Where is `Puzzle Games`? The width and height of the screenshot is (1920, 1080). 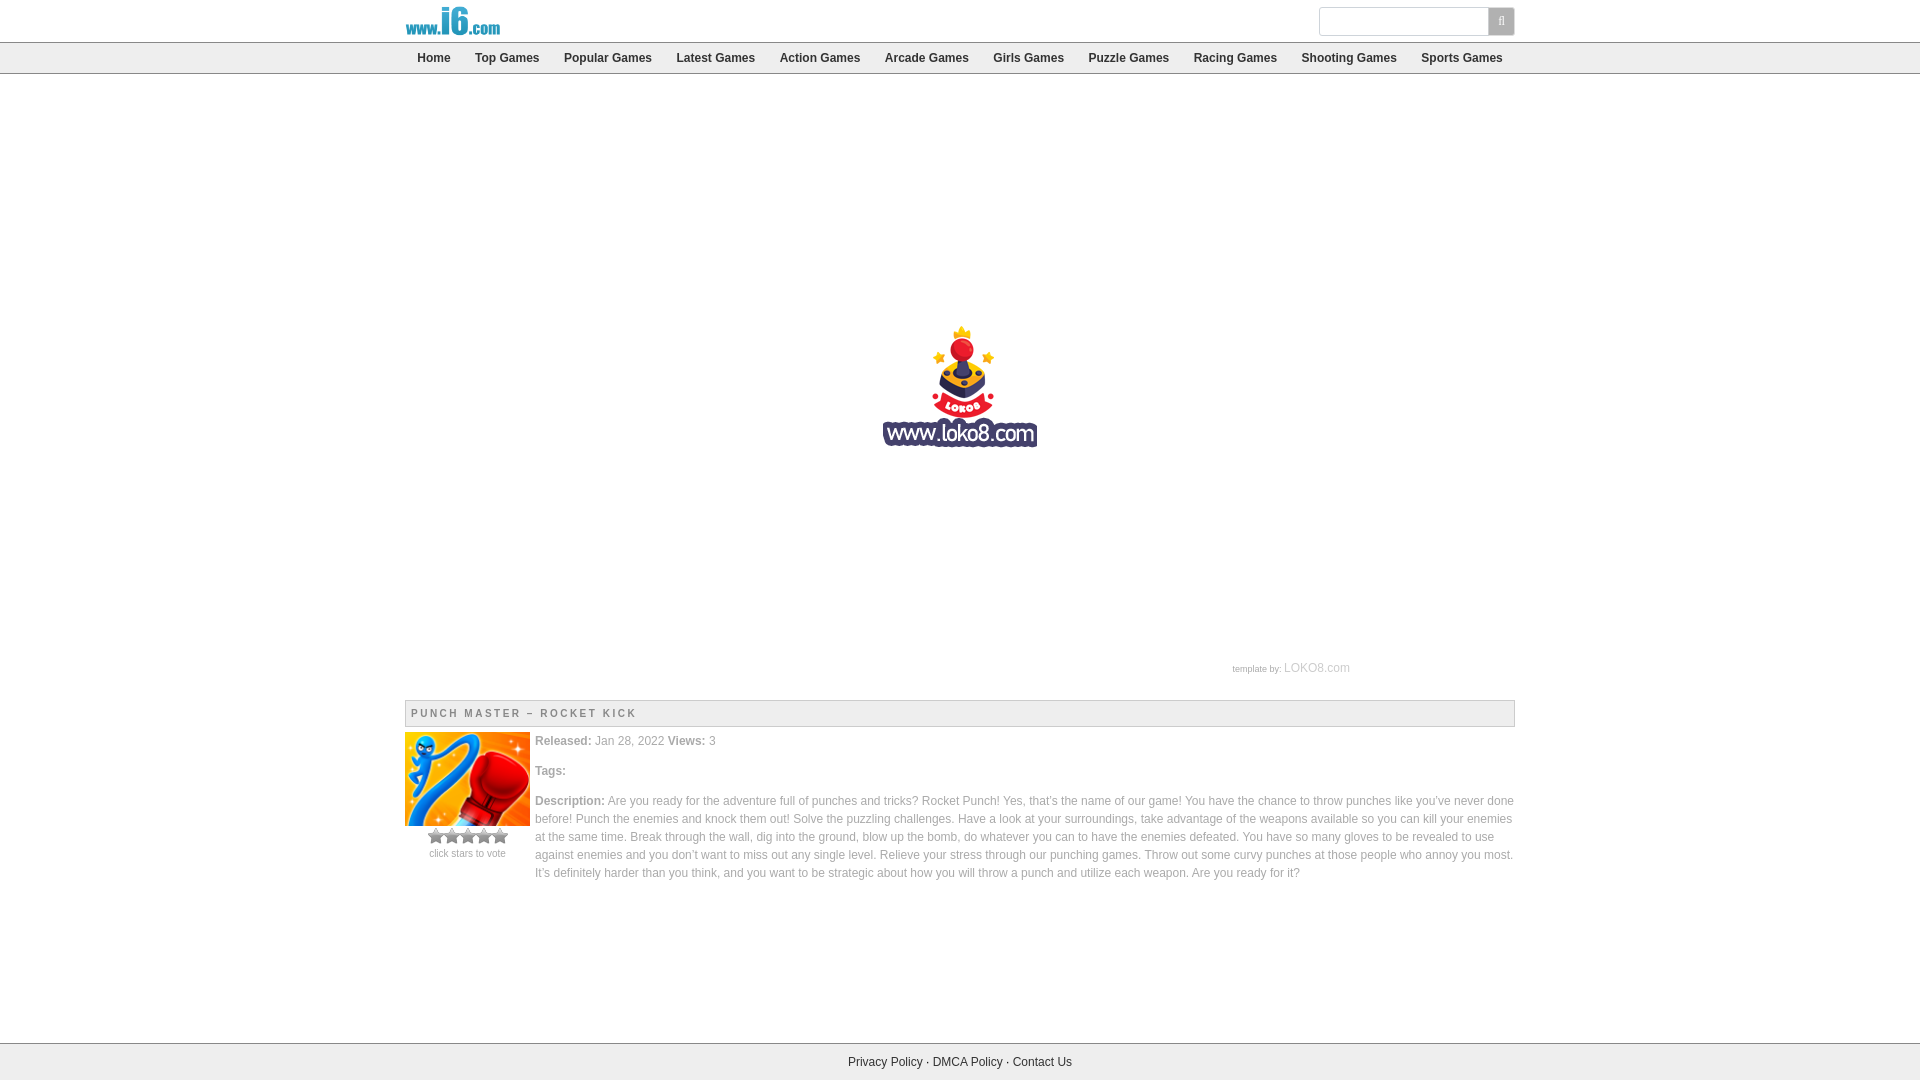
Puzzle Games is located at coordinates (1128, 58).